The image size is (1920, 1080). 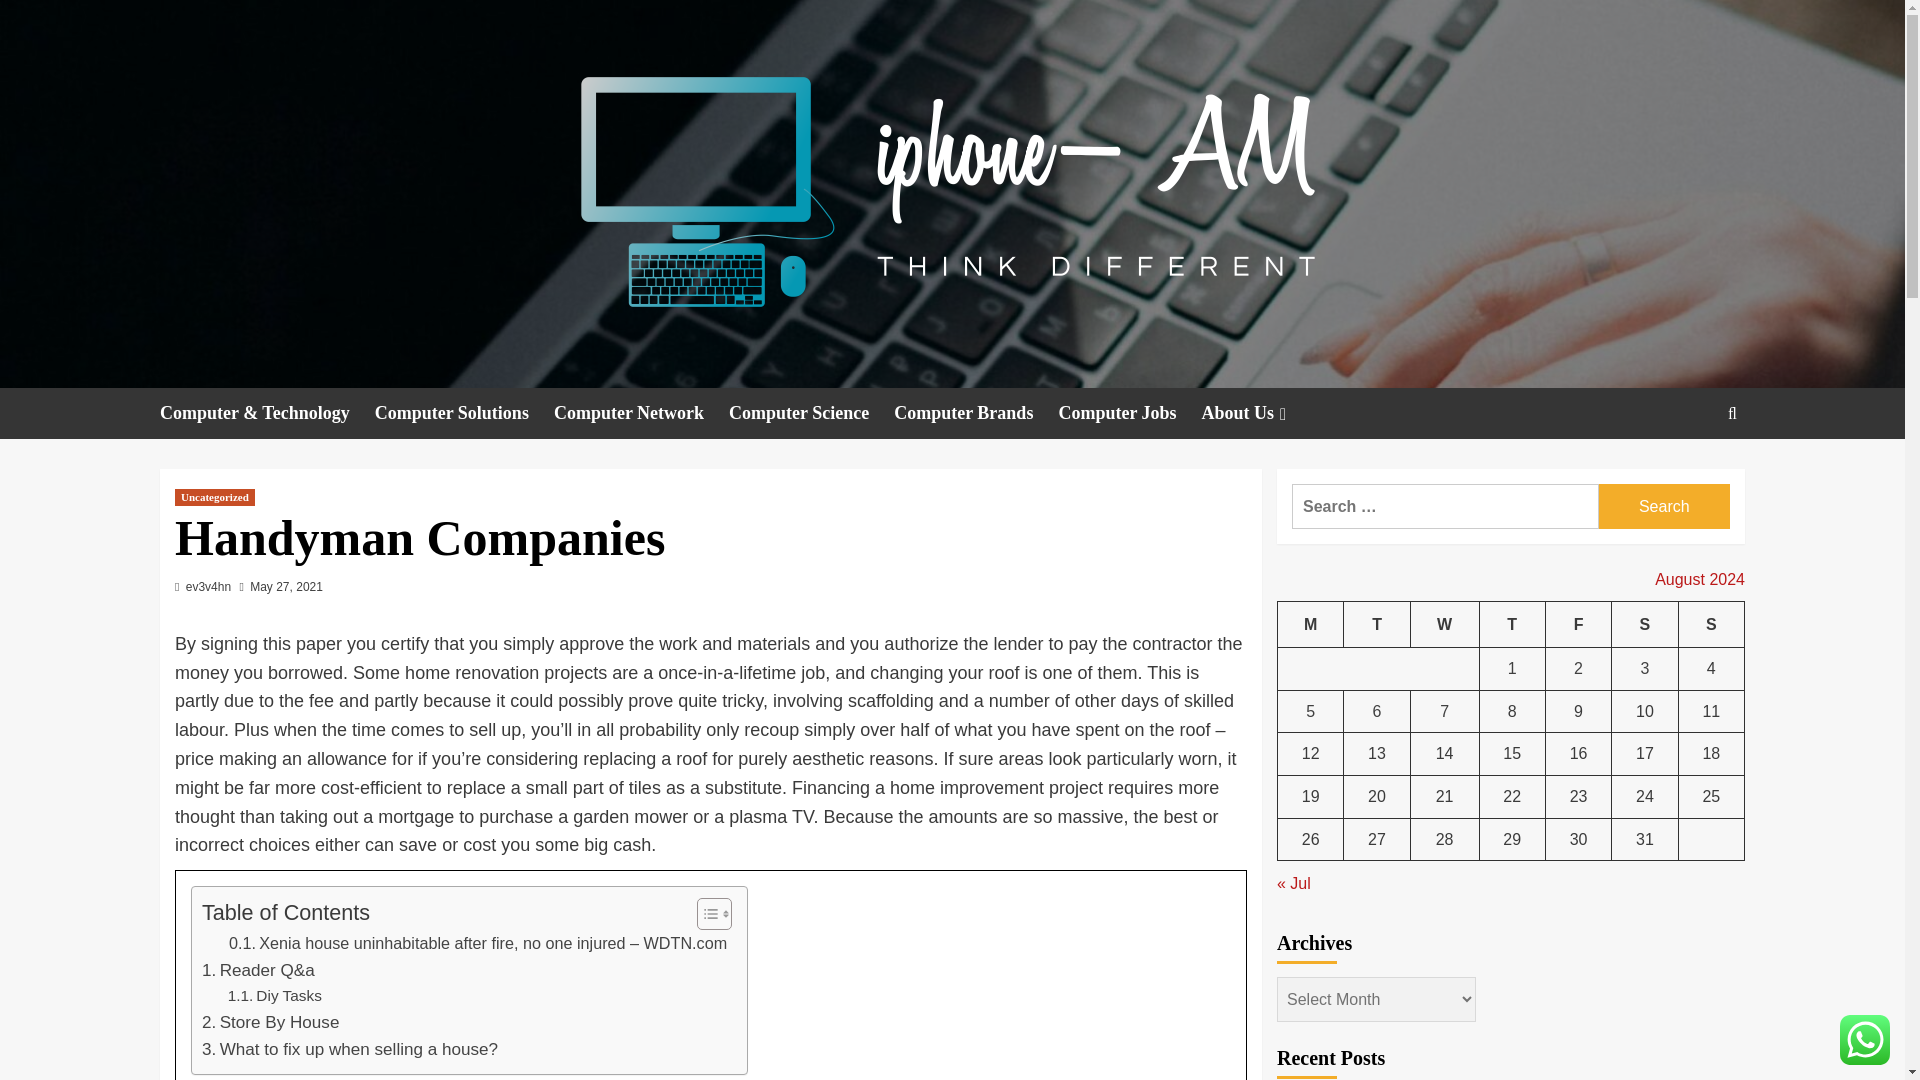 What do you see at coordinates (1512, 624) in the screenshot?
I see `Thursday` at bounding box center [1512, 624].